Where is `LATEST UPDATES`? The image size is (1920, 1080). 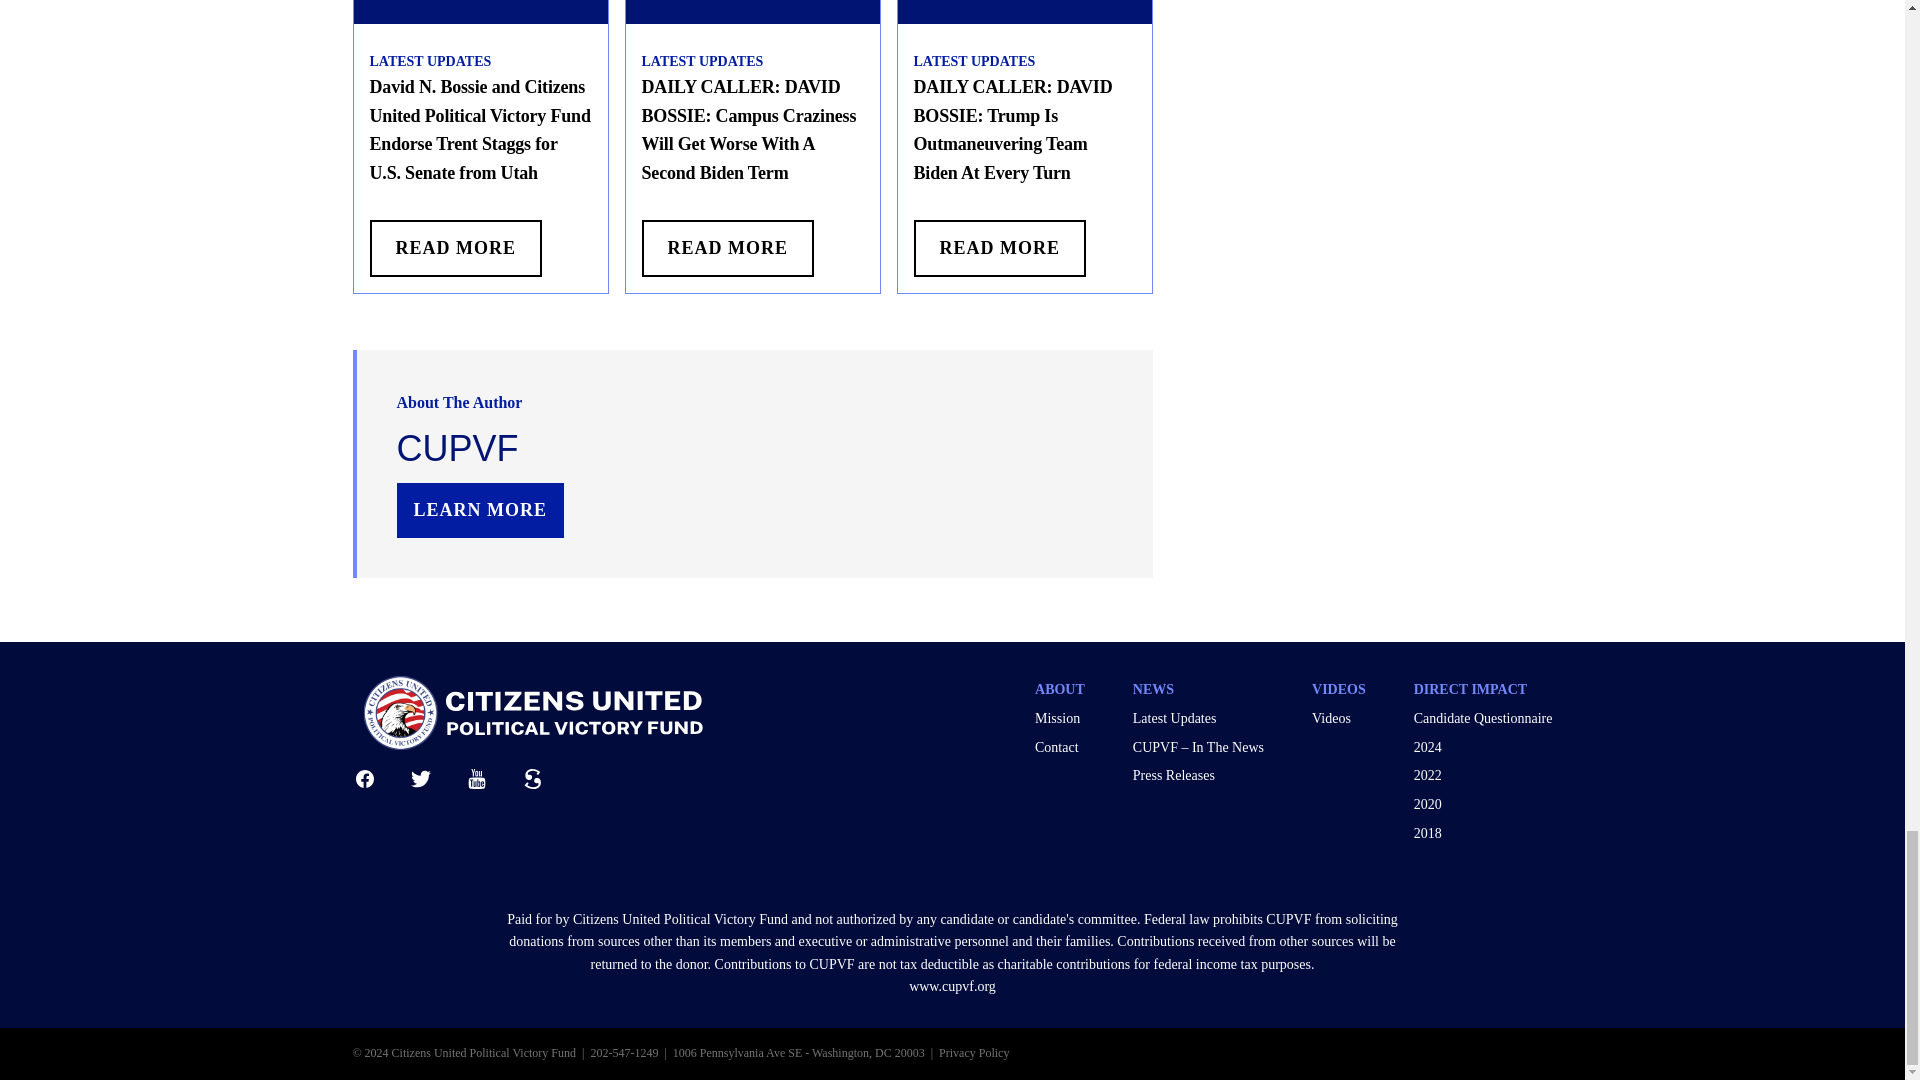
LATEST UPDATES is located at coordinates (430, 62).